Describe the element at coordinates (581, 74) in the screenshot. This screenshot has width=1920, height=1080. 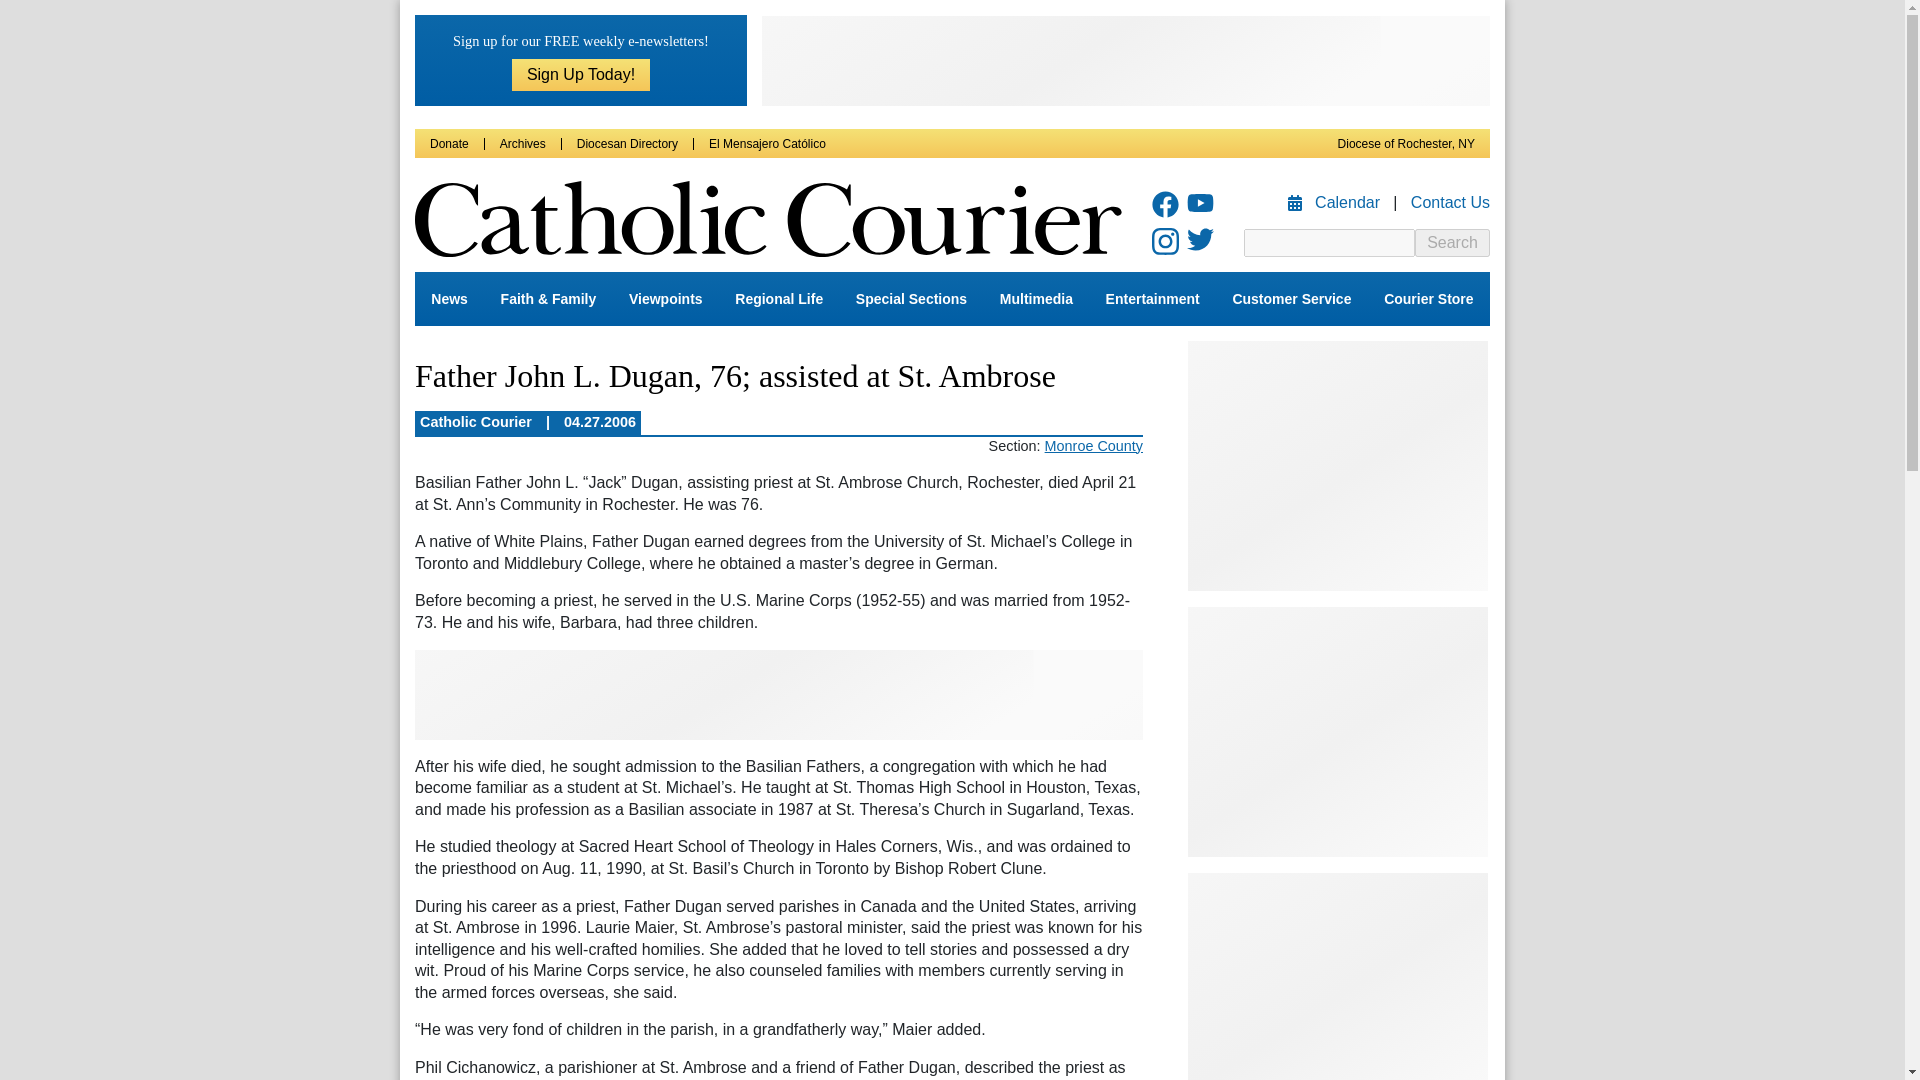
I see `Sign Up Today!` at that location.